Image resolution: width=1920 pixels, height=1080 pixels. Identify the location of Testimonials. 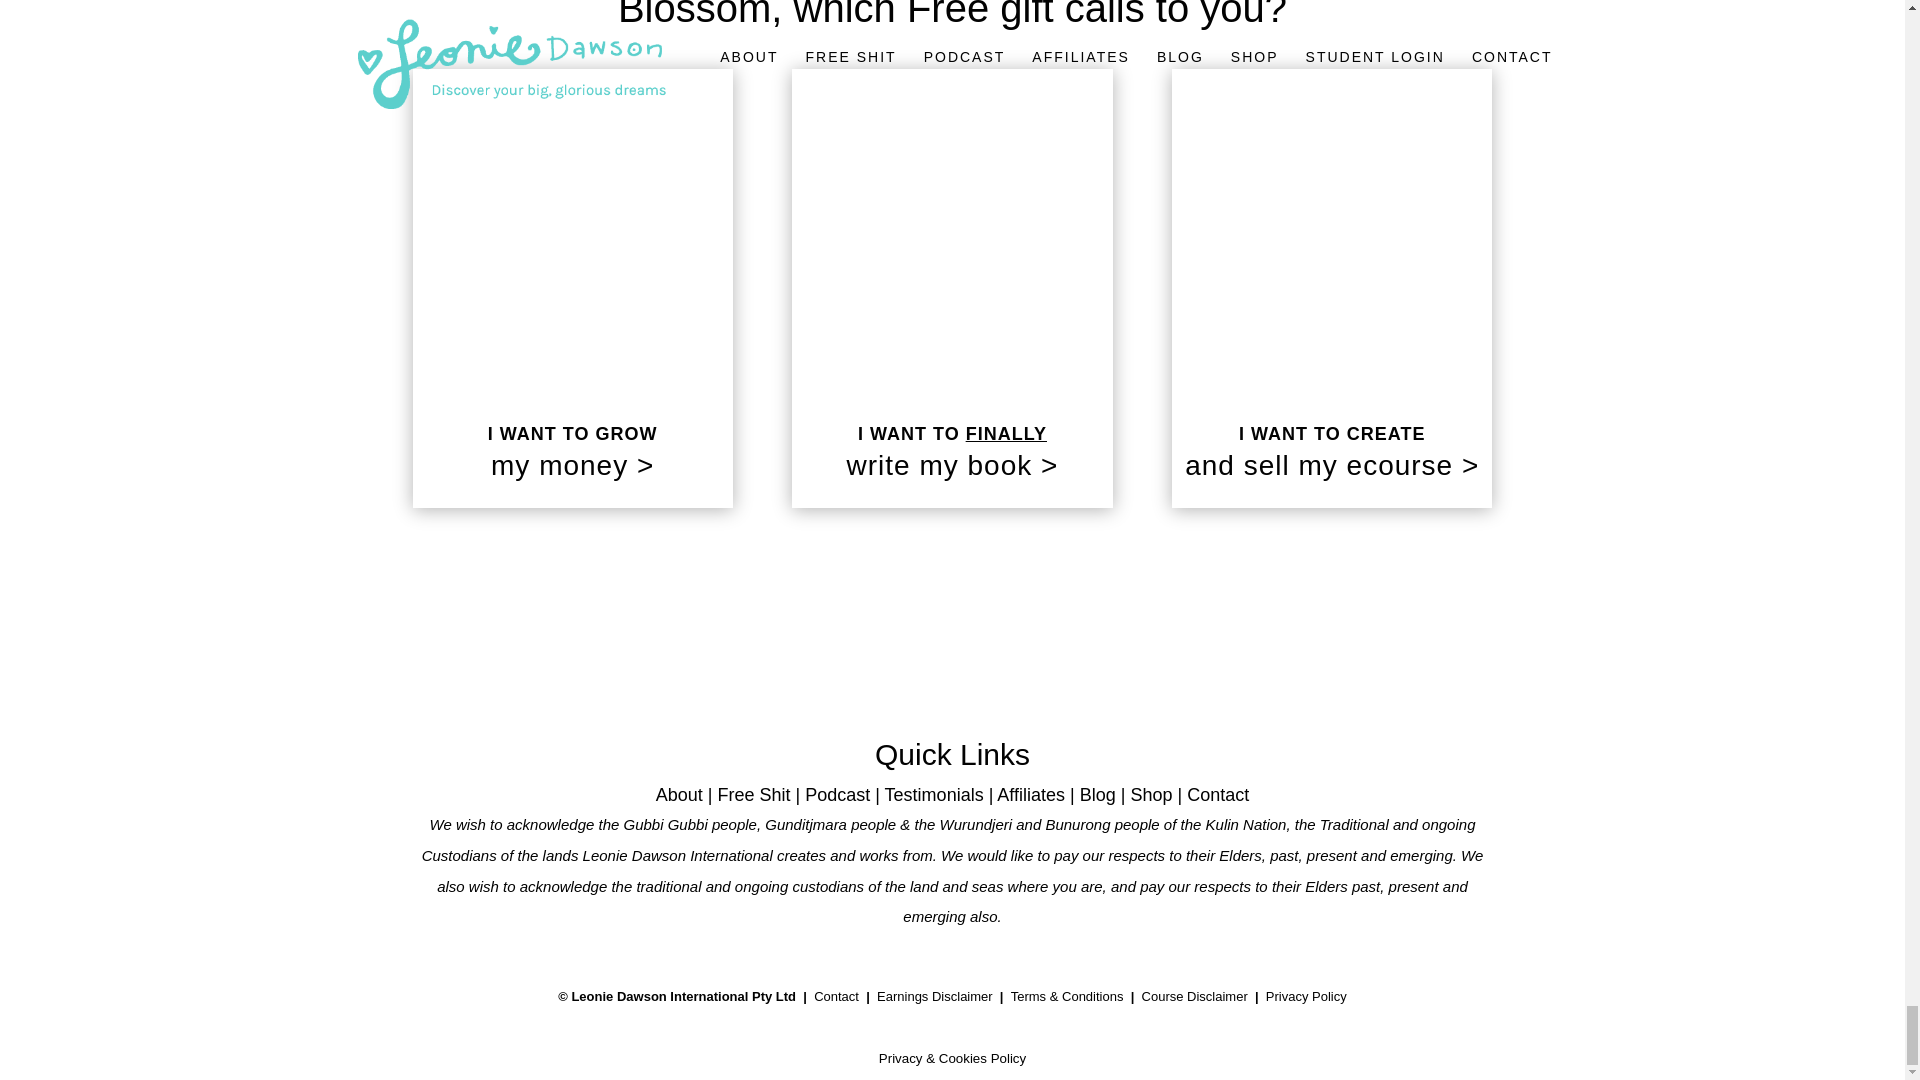
(934, 794).